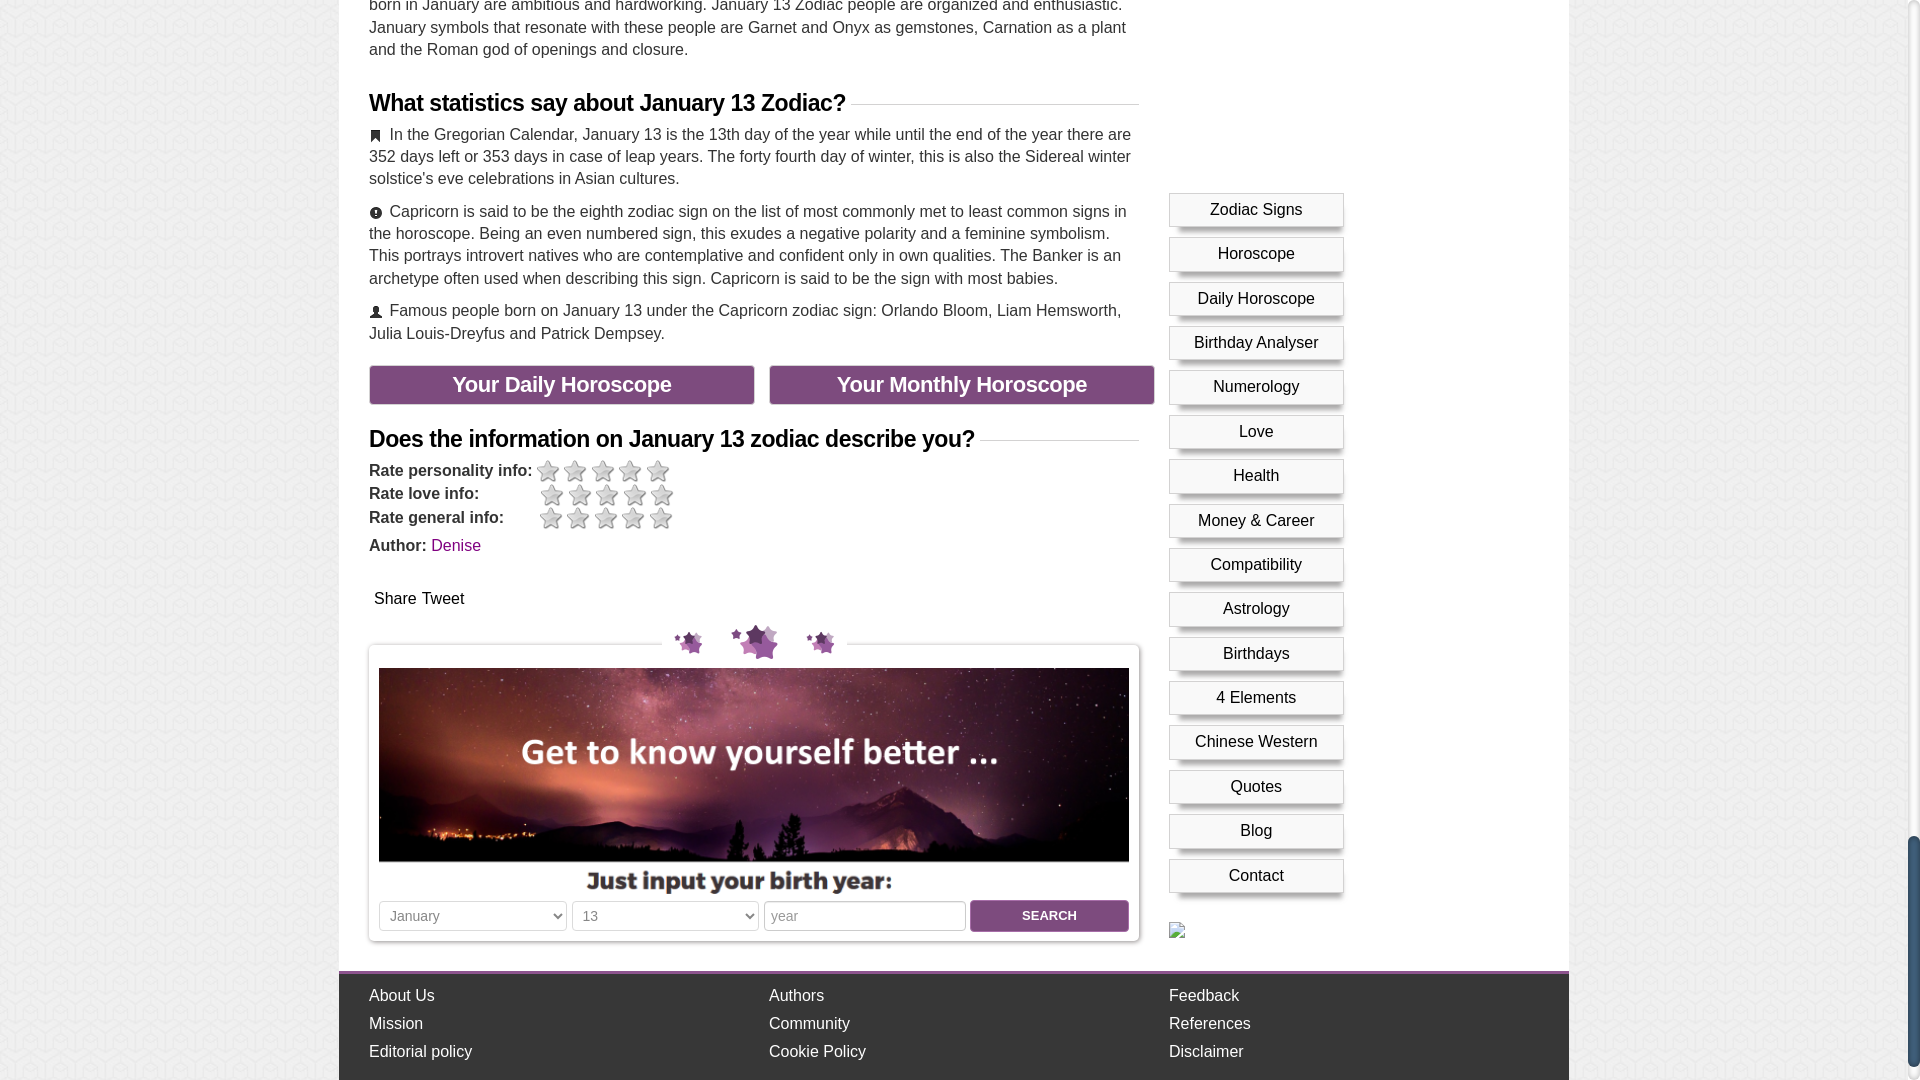  What do you see at coordinates (578, 518) in the screenshot?
I see `Somewhat` at bounding box center [578, 518].